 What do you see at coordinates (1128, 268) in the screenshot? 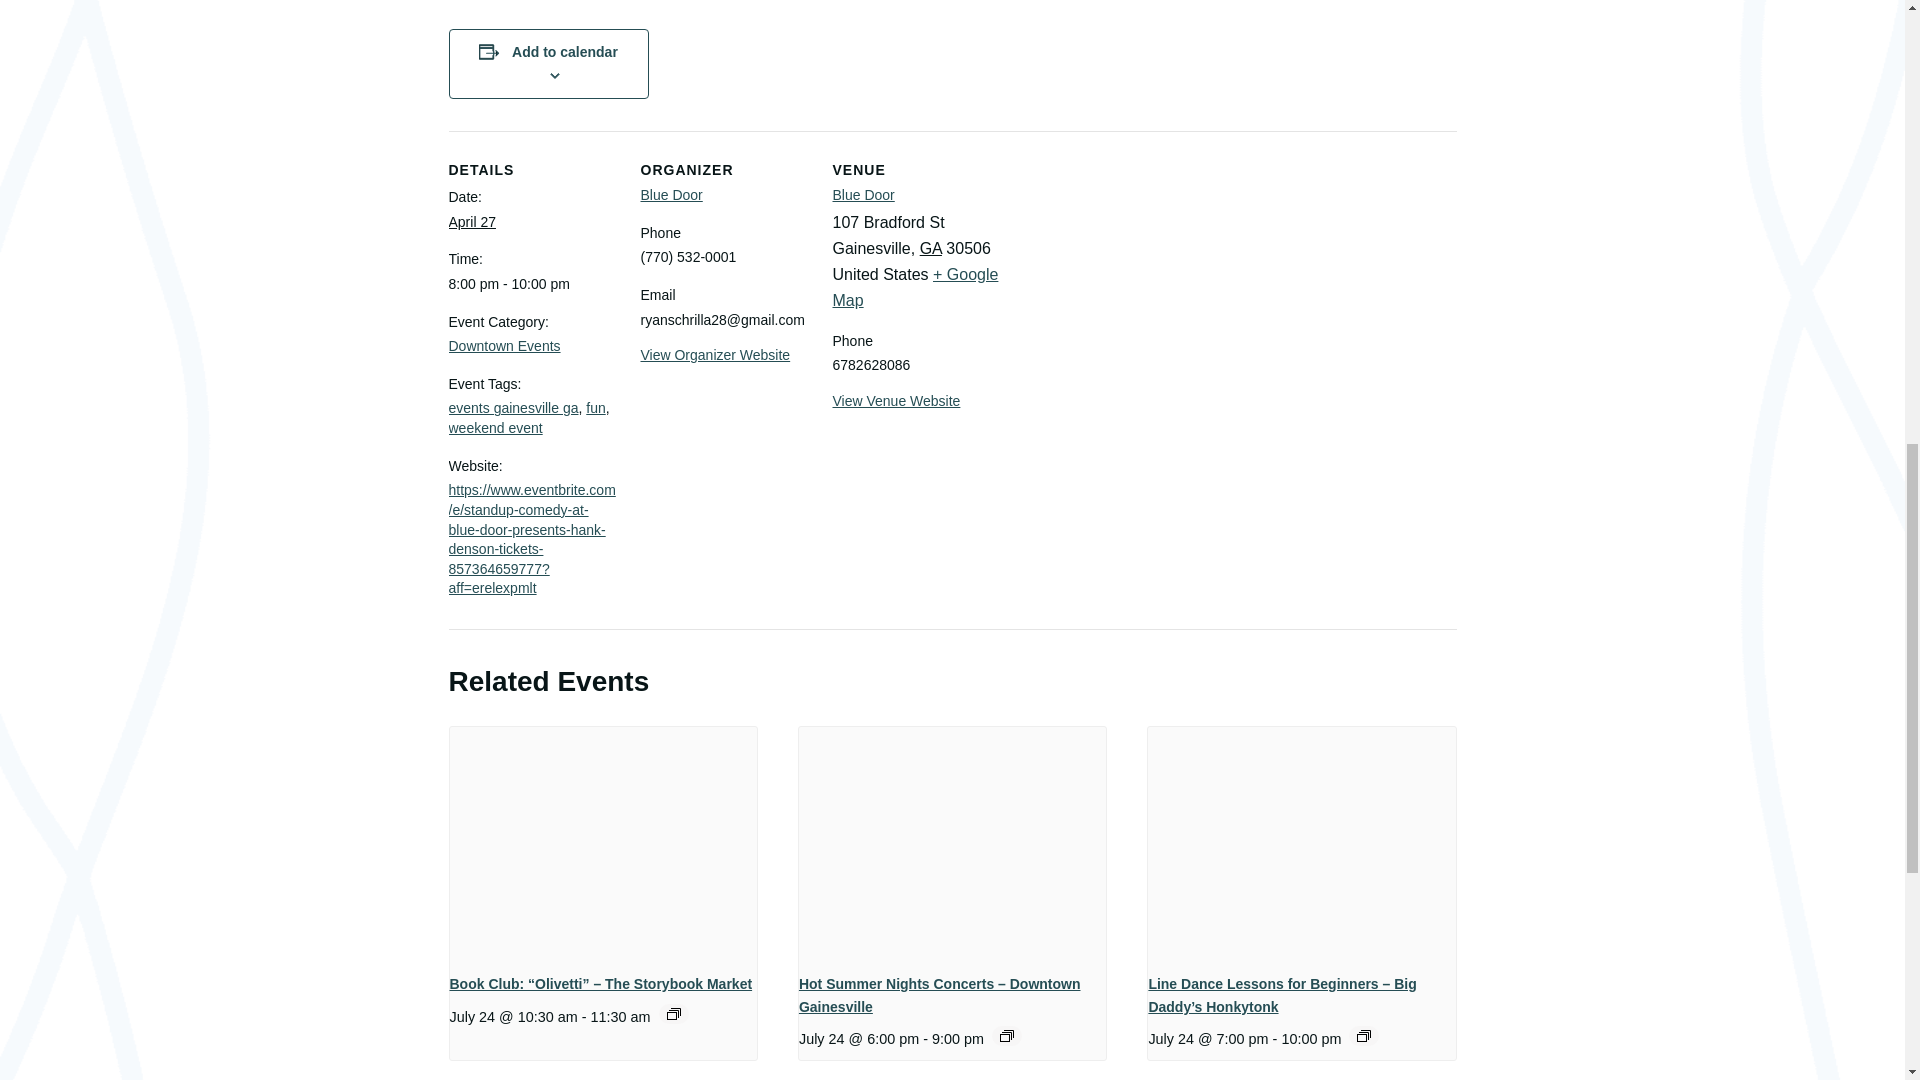
I see `Google maps iframe displaying the address to Blue Door` at bounding box center [1128, 268].